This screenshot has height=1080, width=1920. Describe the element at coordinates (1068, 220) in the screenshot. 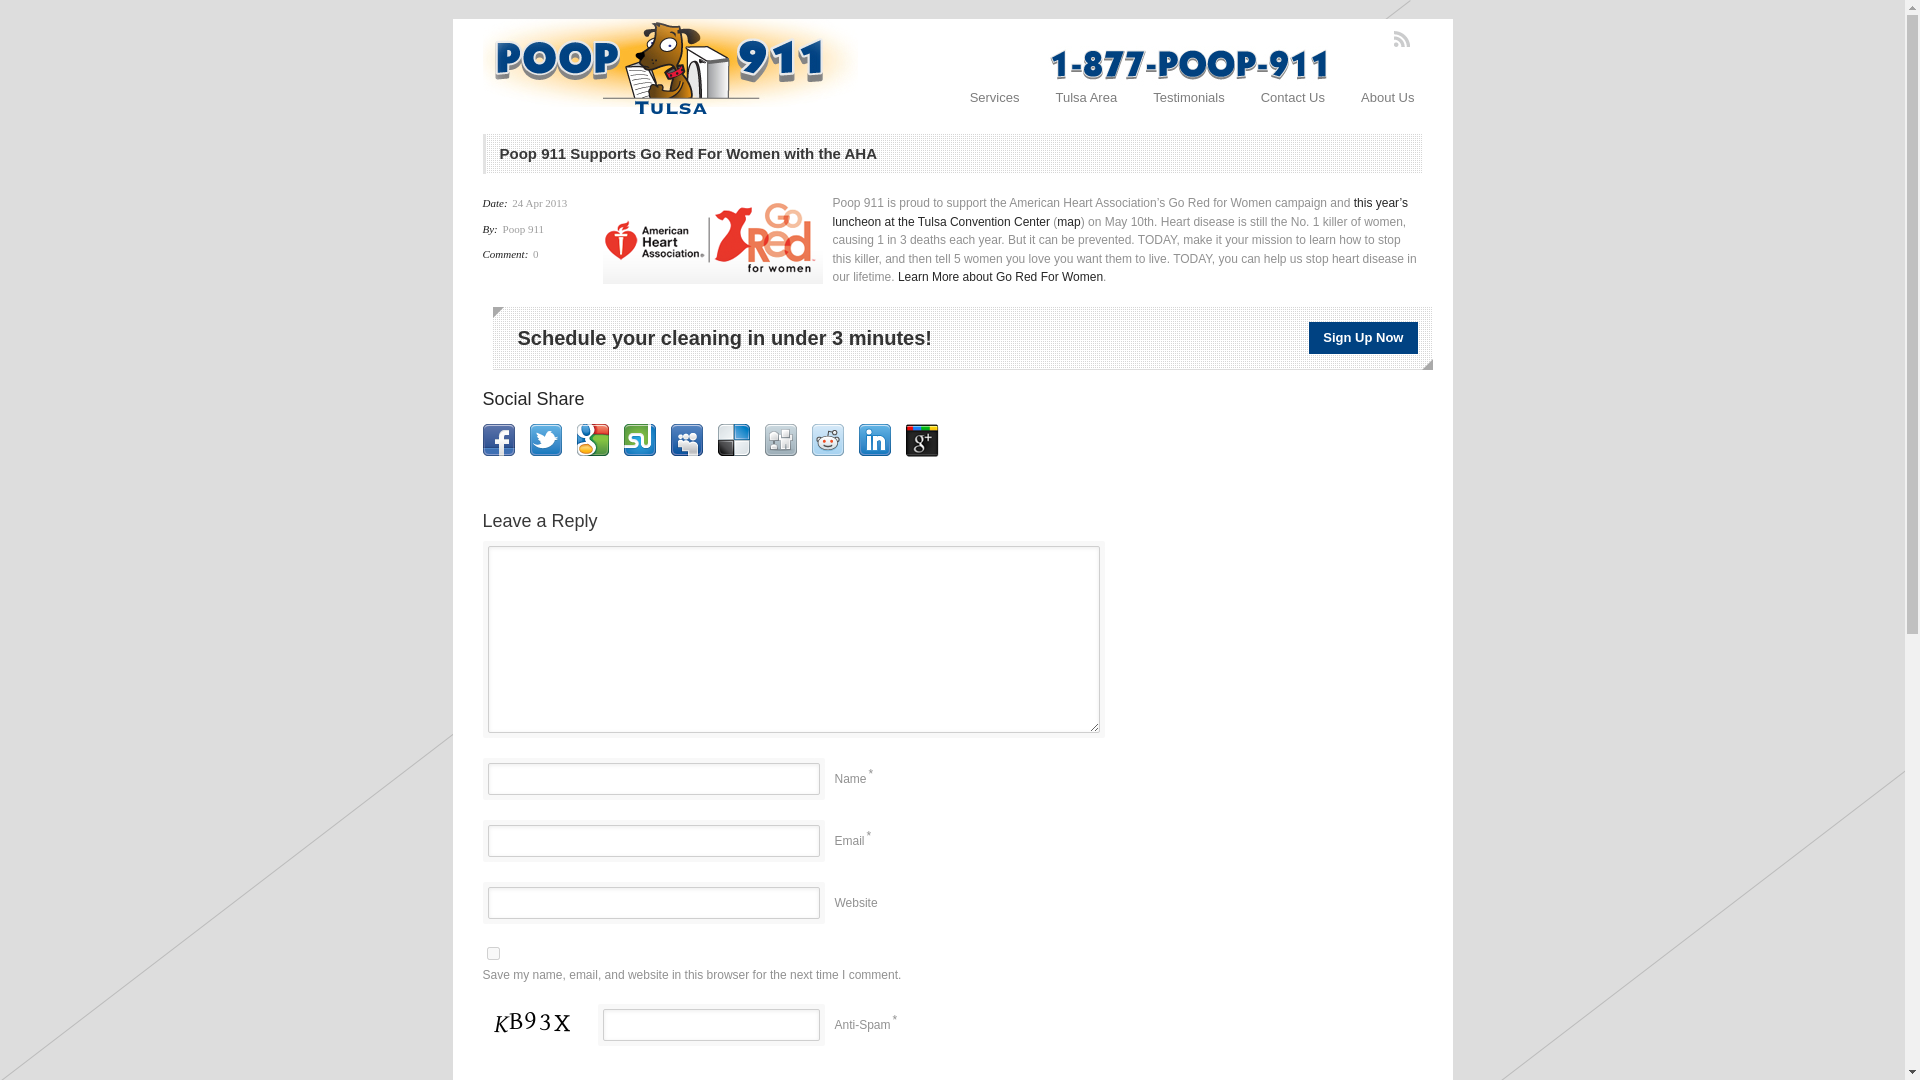

I see `map` at that location.